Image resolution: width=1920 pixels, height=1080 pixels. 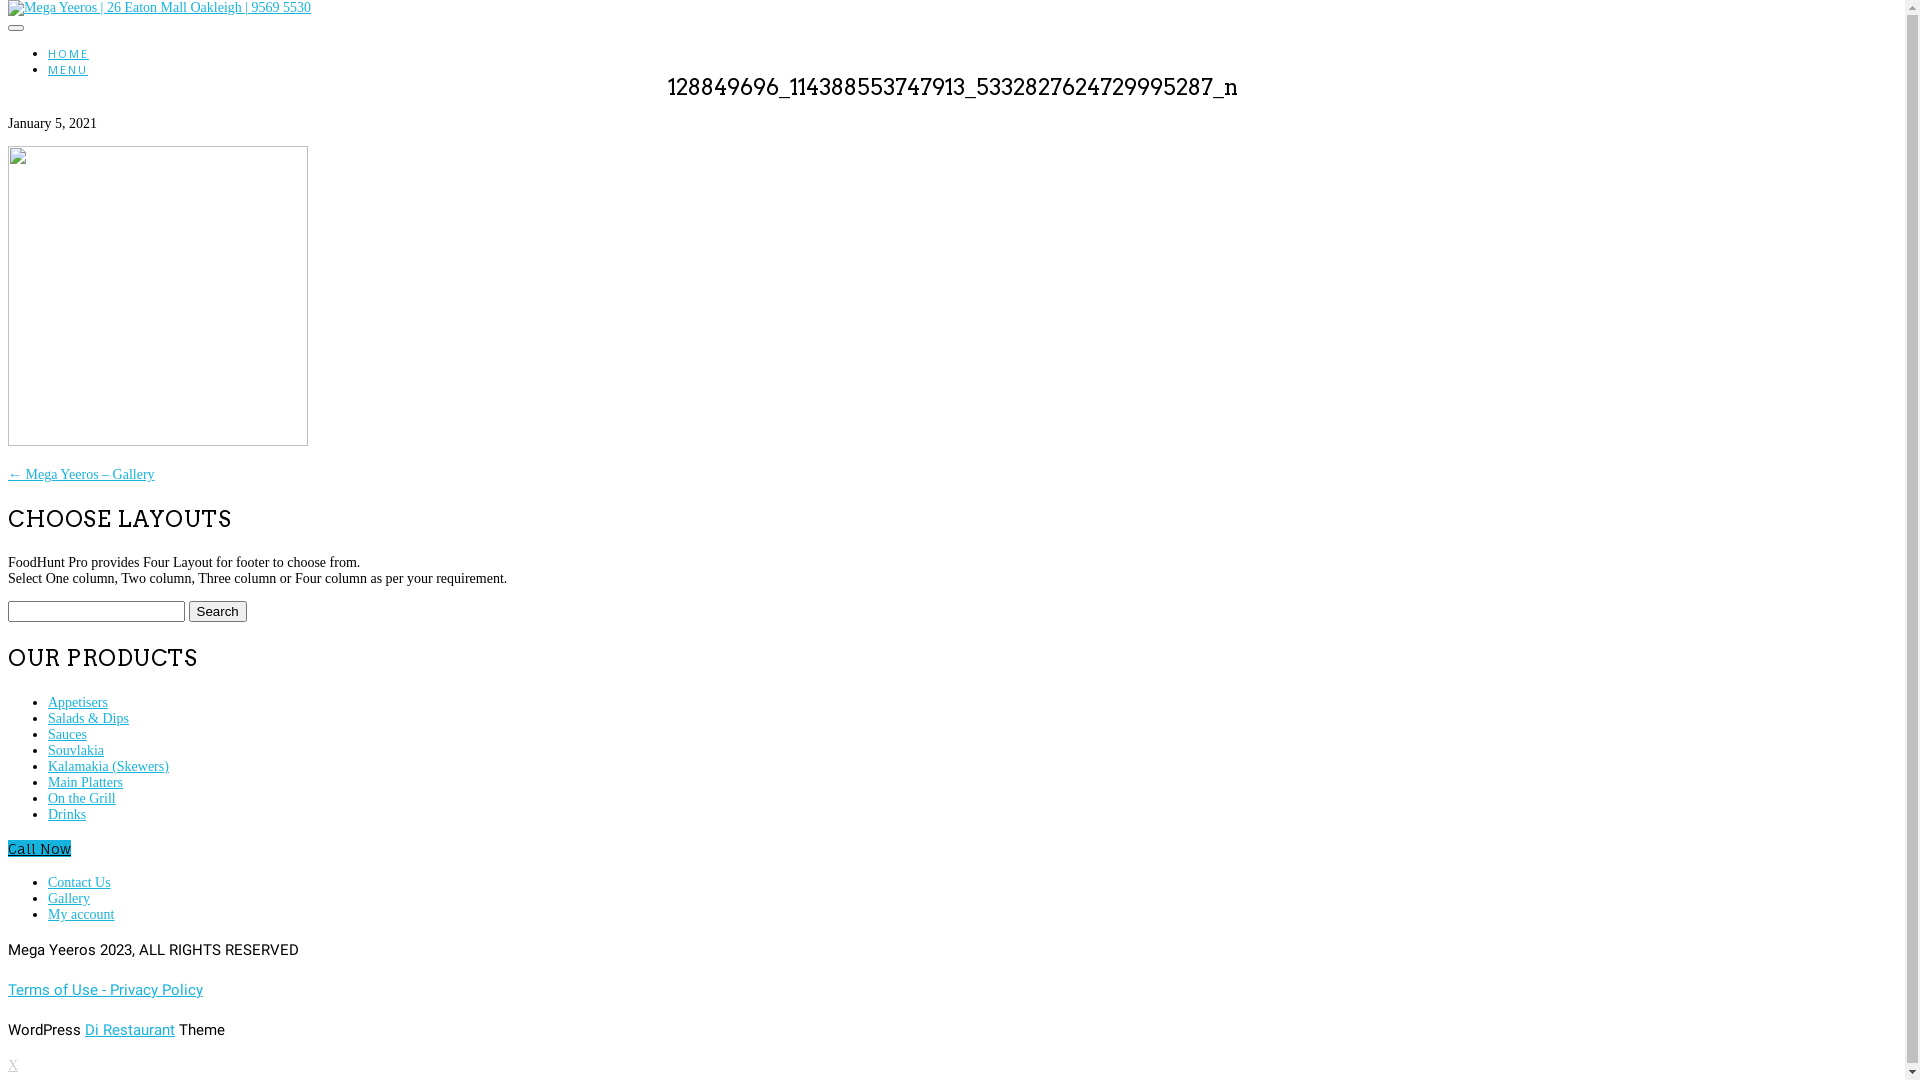 What do you see at coordinates (108, 766) in the screenshot?
I see `Kalamakia (Skewers)` at bounding box center [108, 766].